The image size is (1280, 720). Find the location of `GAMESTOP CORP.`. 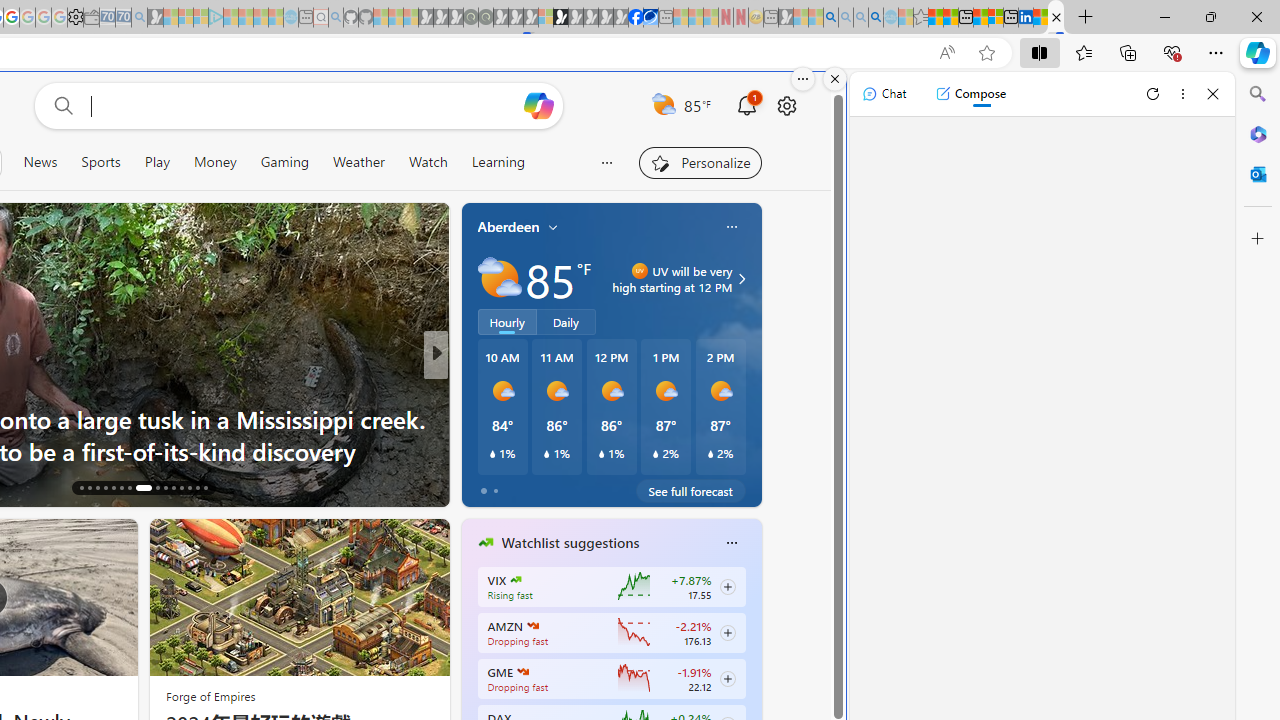

GAMESTOP CORP. is located at coordinates (523, 672).